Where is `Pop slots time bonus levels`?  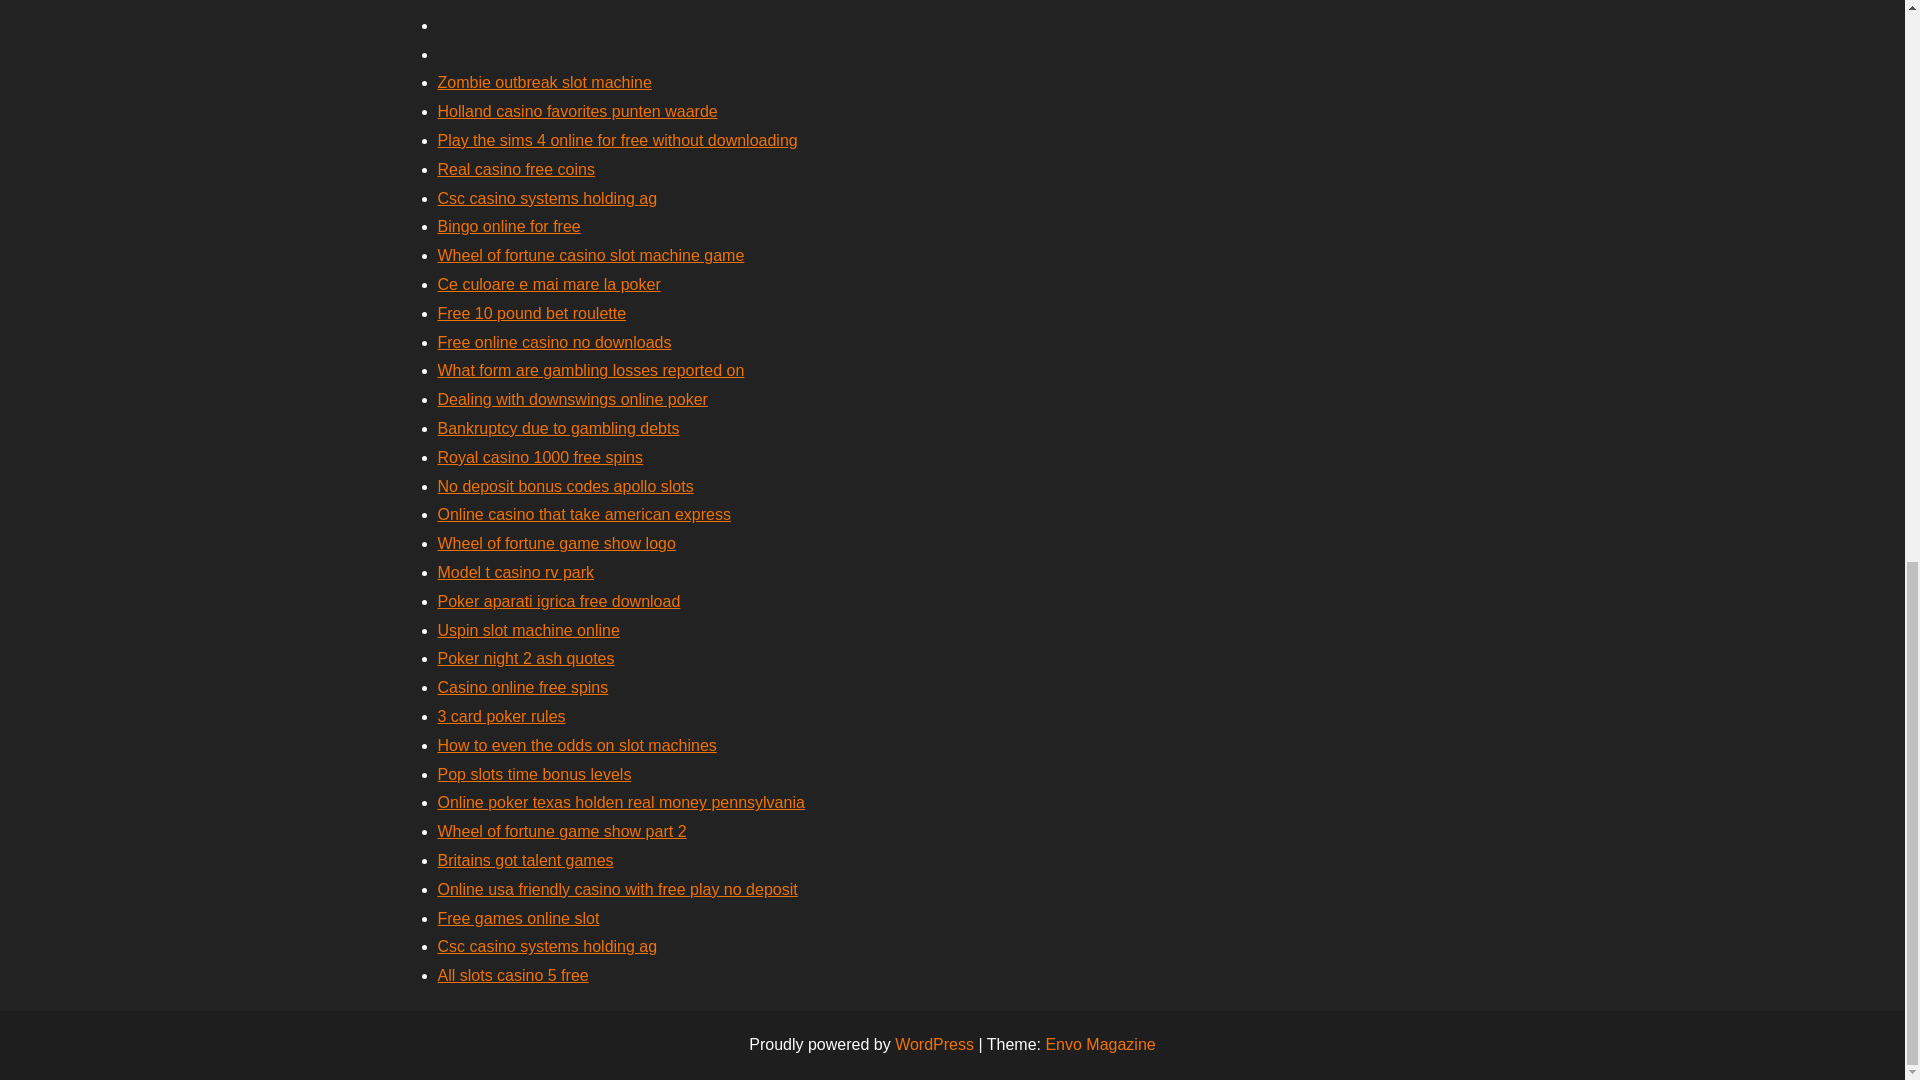
Pop slots time bonus levels is located at coordinates (534, 774).